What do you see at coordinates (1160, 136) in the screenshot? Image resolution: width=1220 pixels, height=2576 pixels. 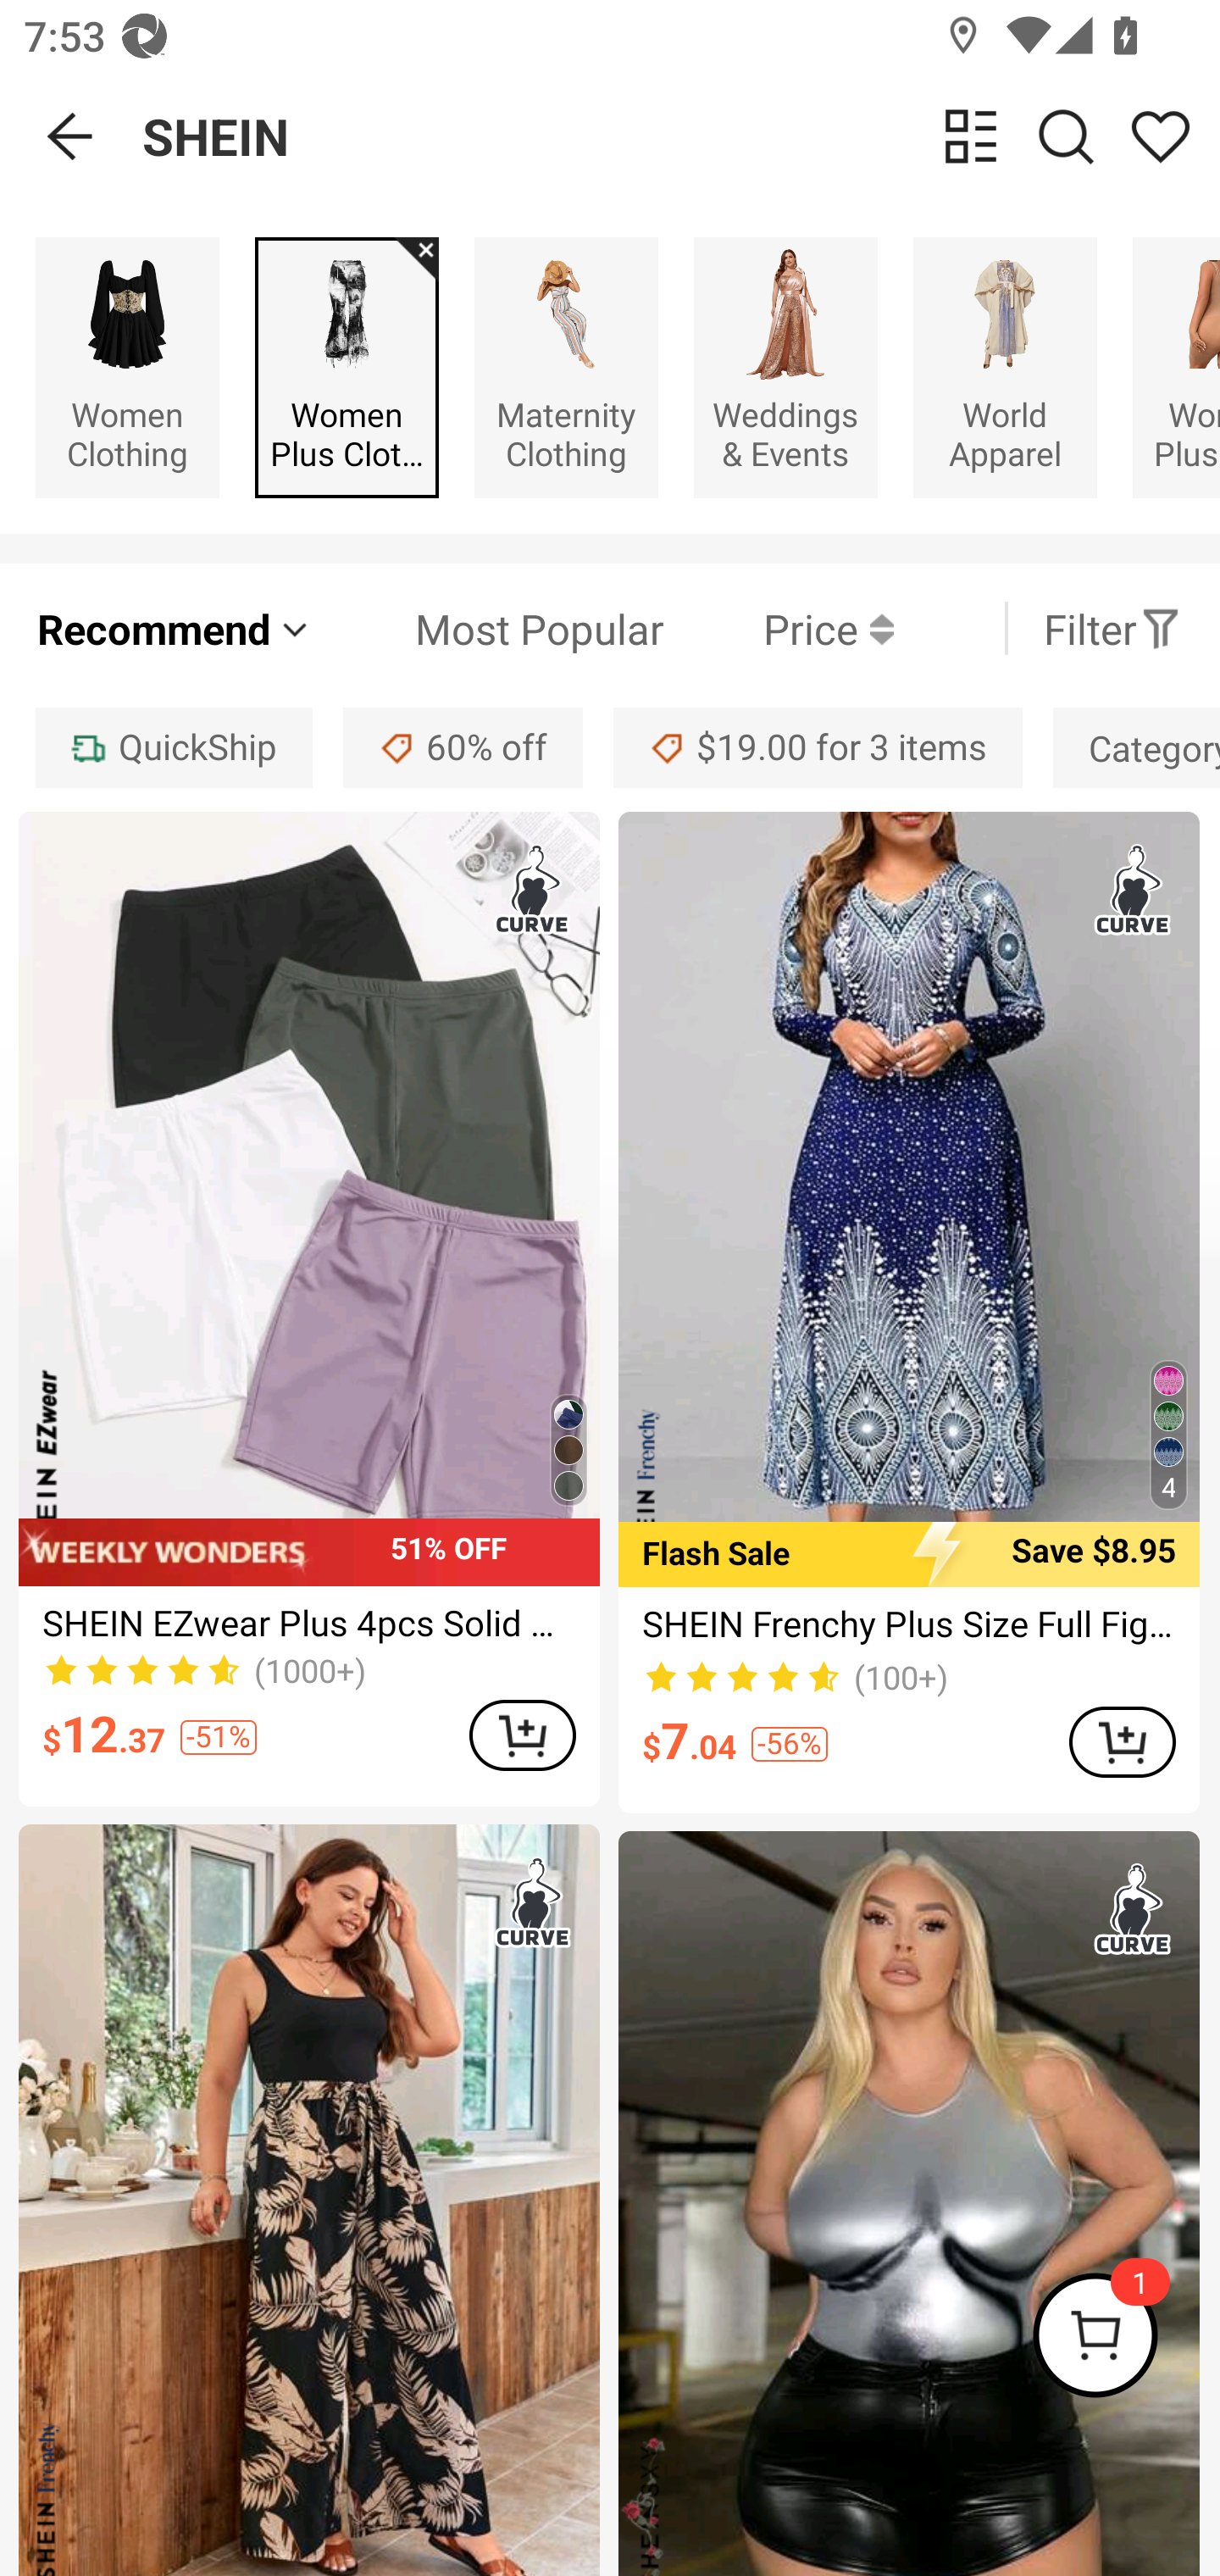 I see `Share` at bounding box center [1160, 136].